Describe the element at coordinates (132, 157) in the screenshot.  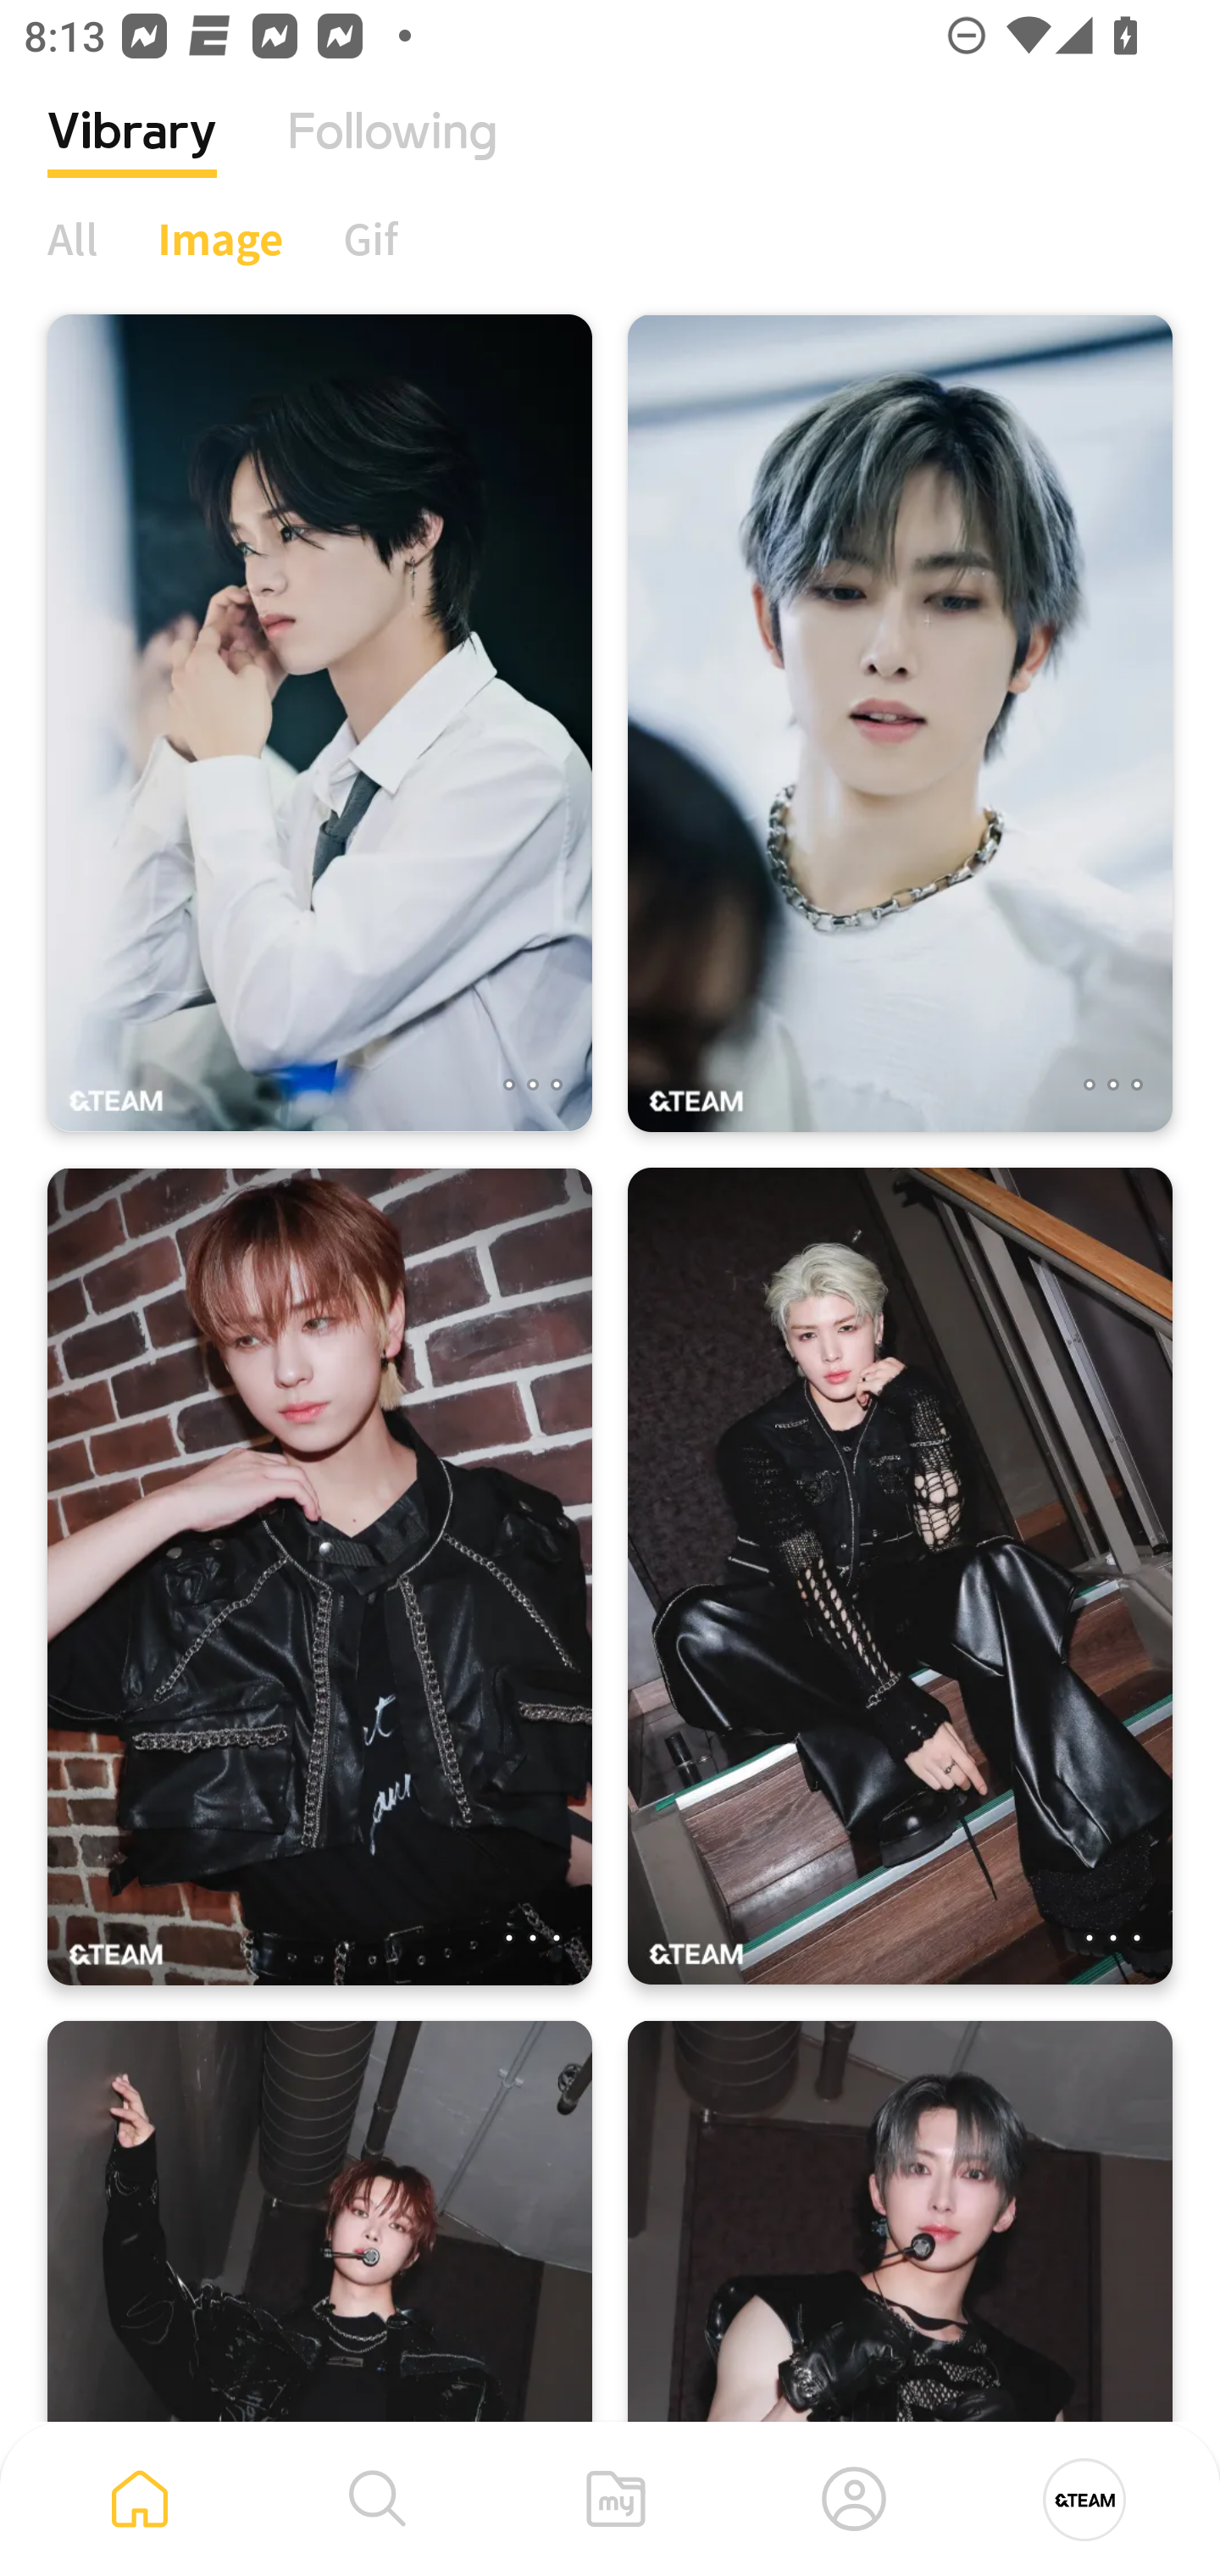
I see `Vibrary` at that location.